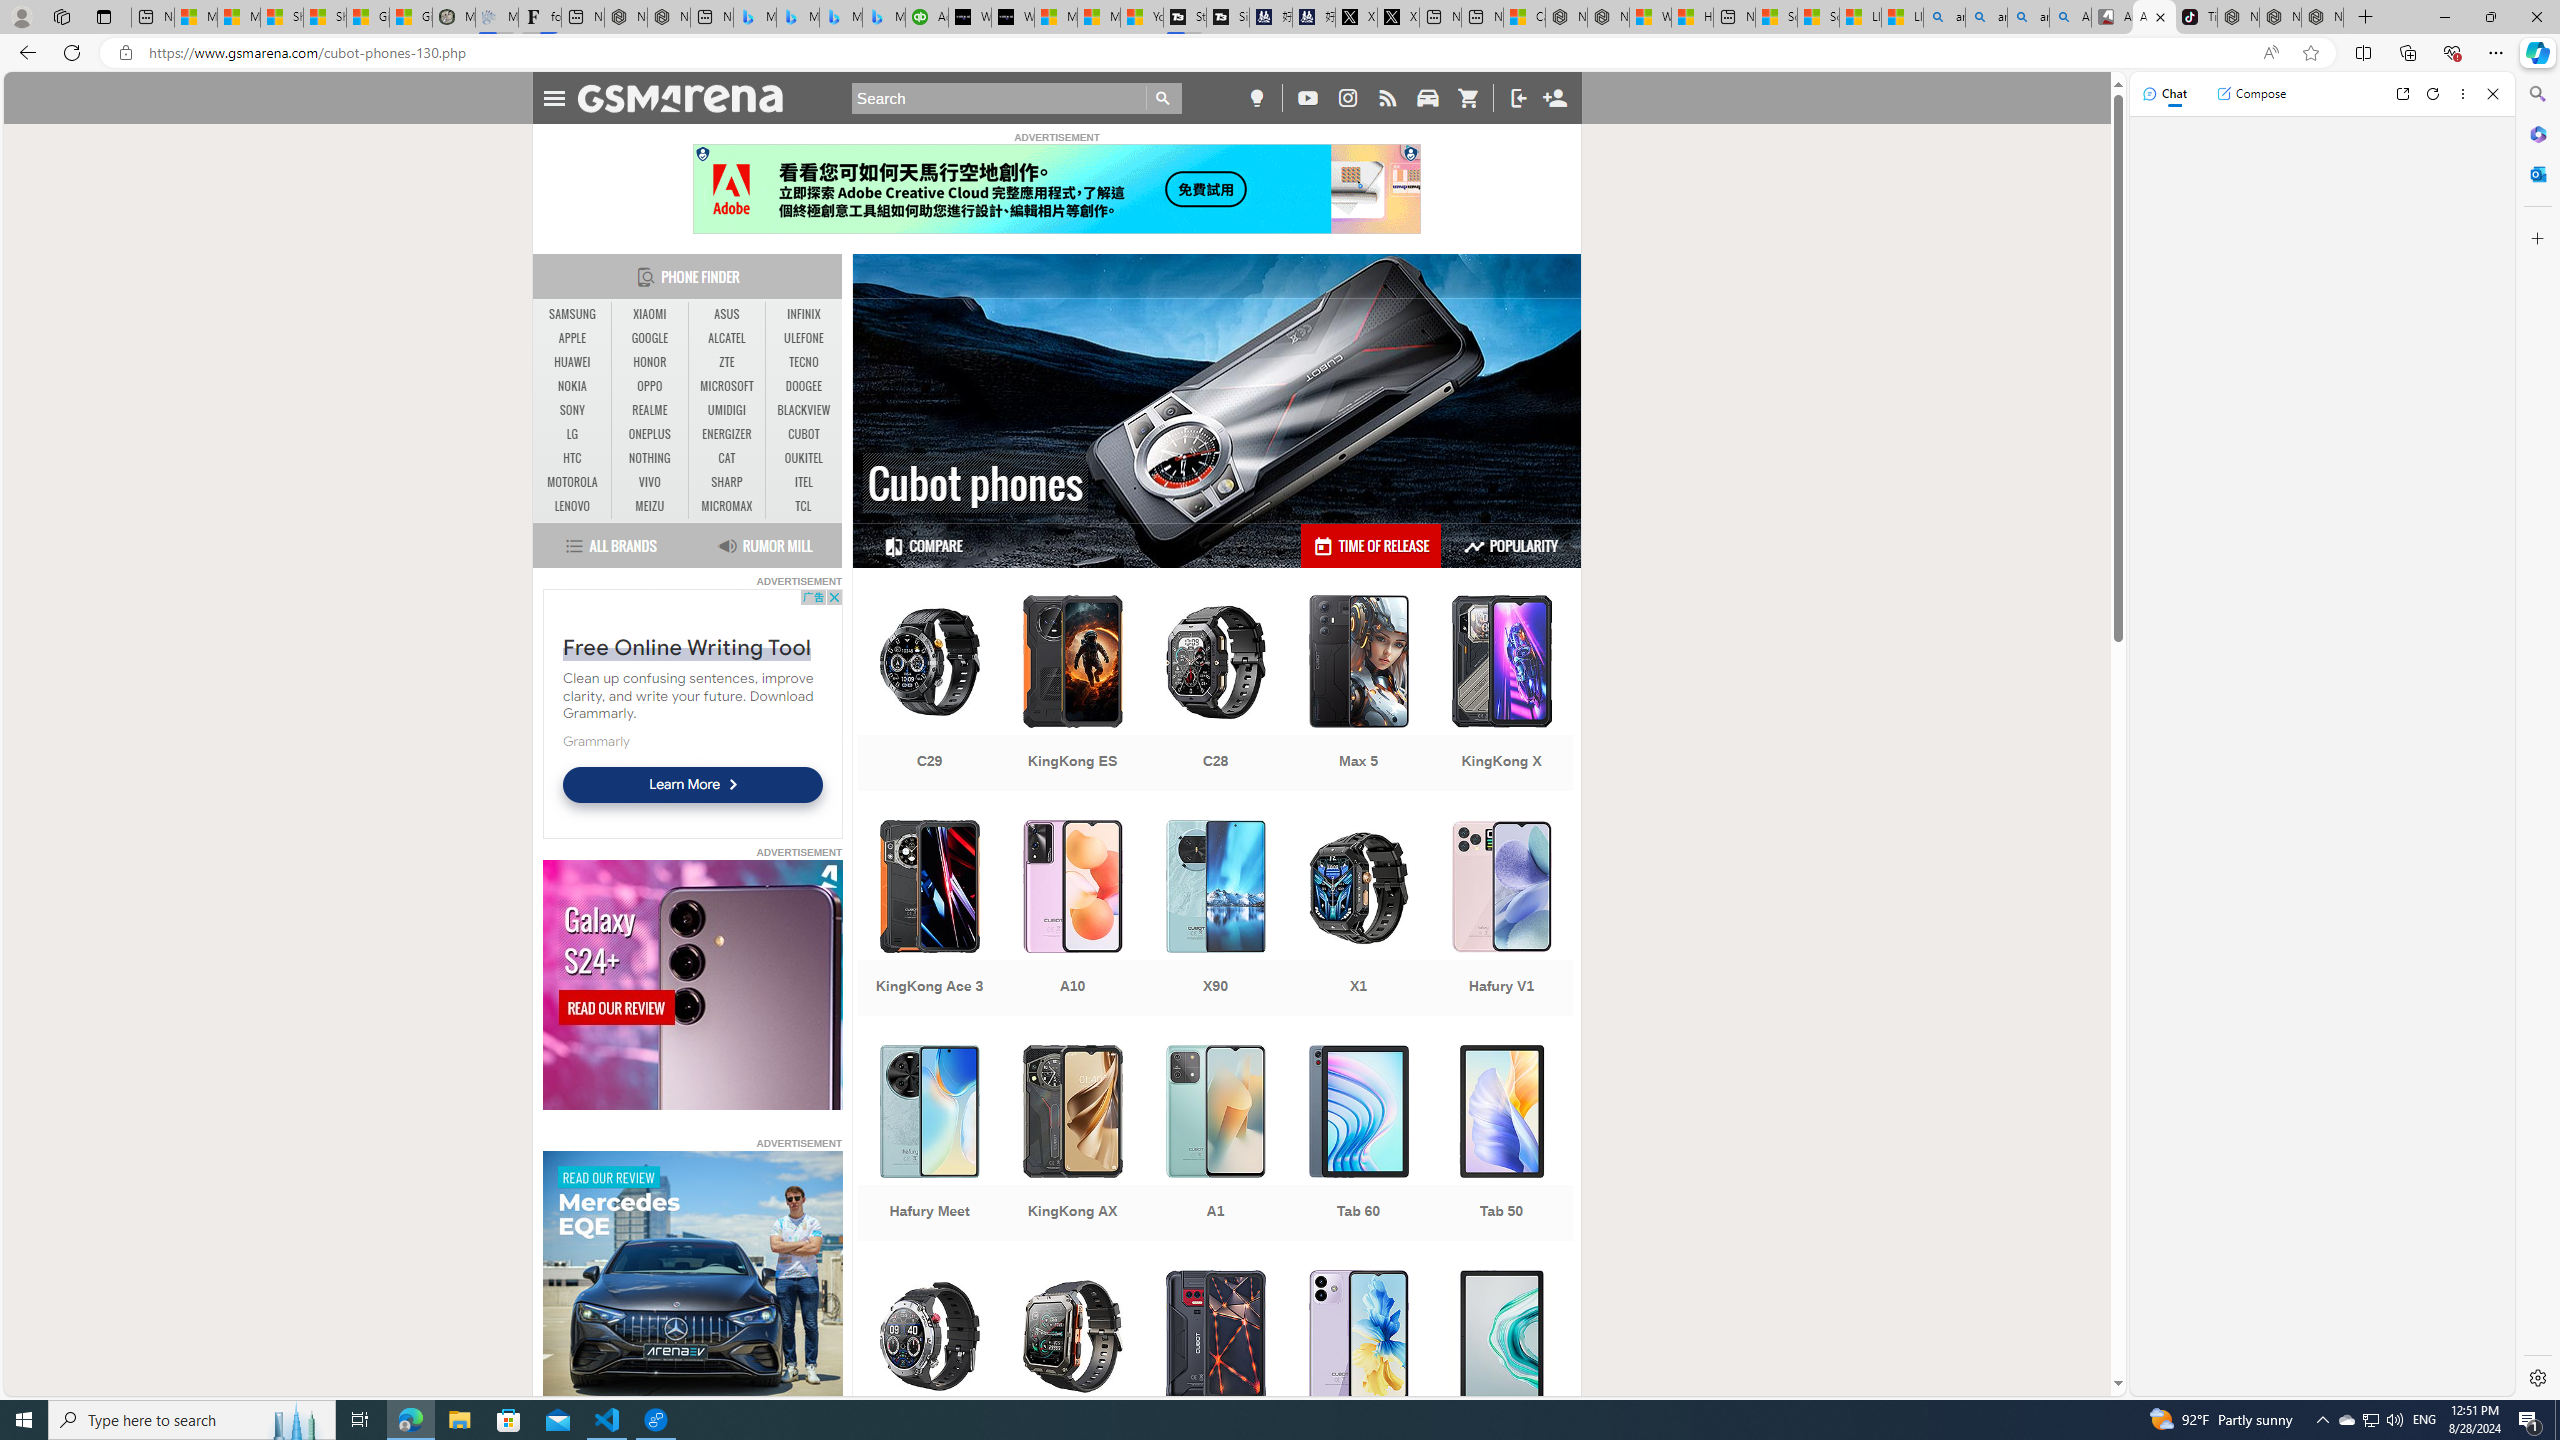 The image size is (2560, 1440). Describe the element at coordinates (726, 459) in the screenshot. I see `CAT` at that location.